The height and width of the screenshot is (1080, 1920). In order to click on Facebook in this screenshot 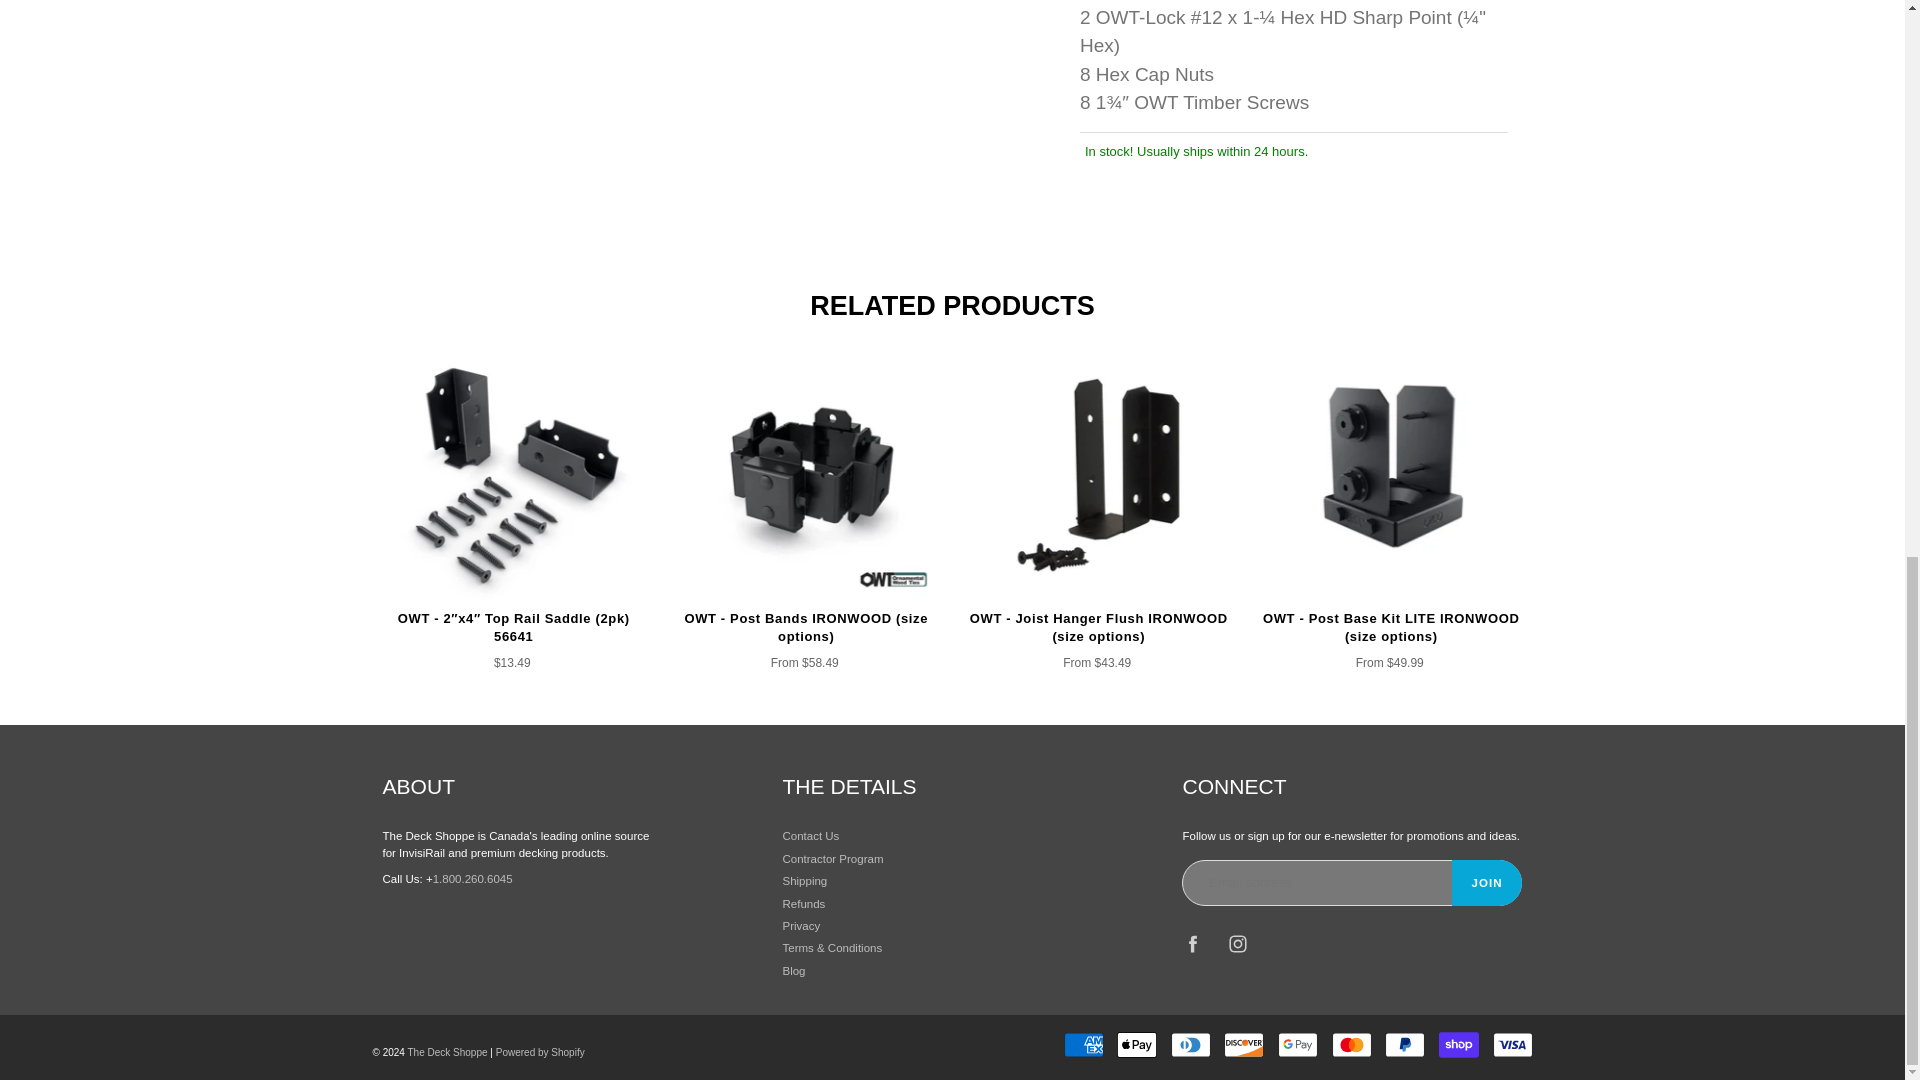, I will do `click(1192, 943)`.